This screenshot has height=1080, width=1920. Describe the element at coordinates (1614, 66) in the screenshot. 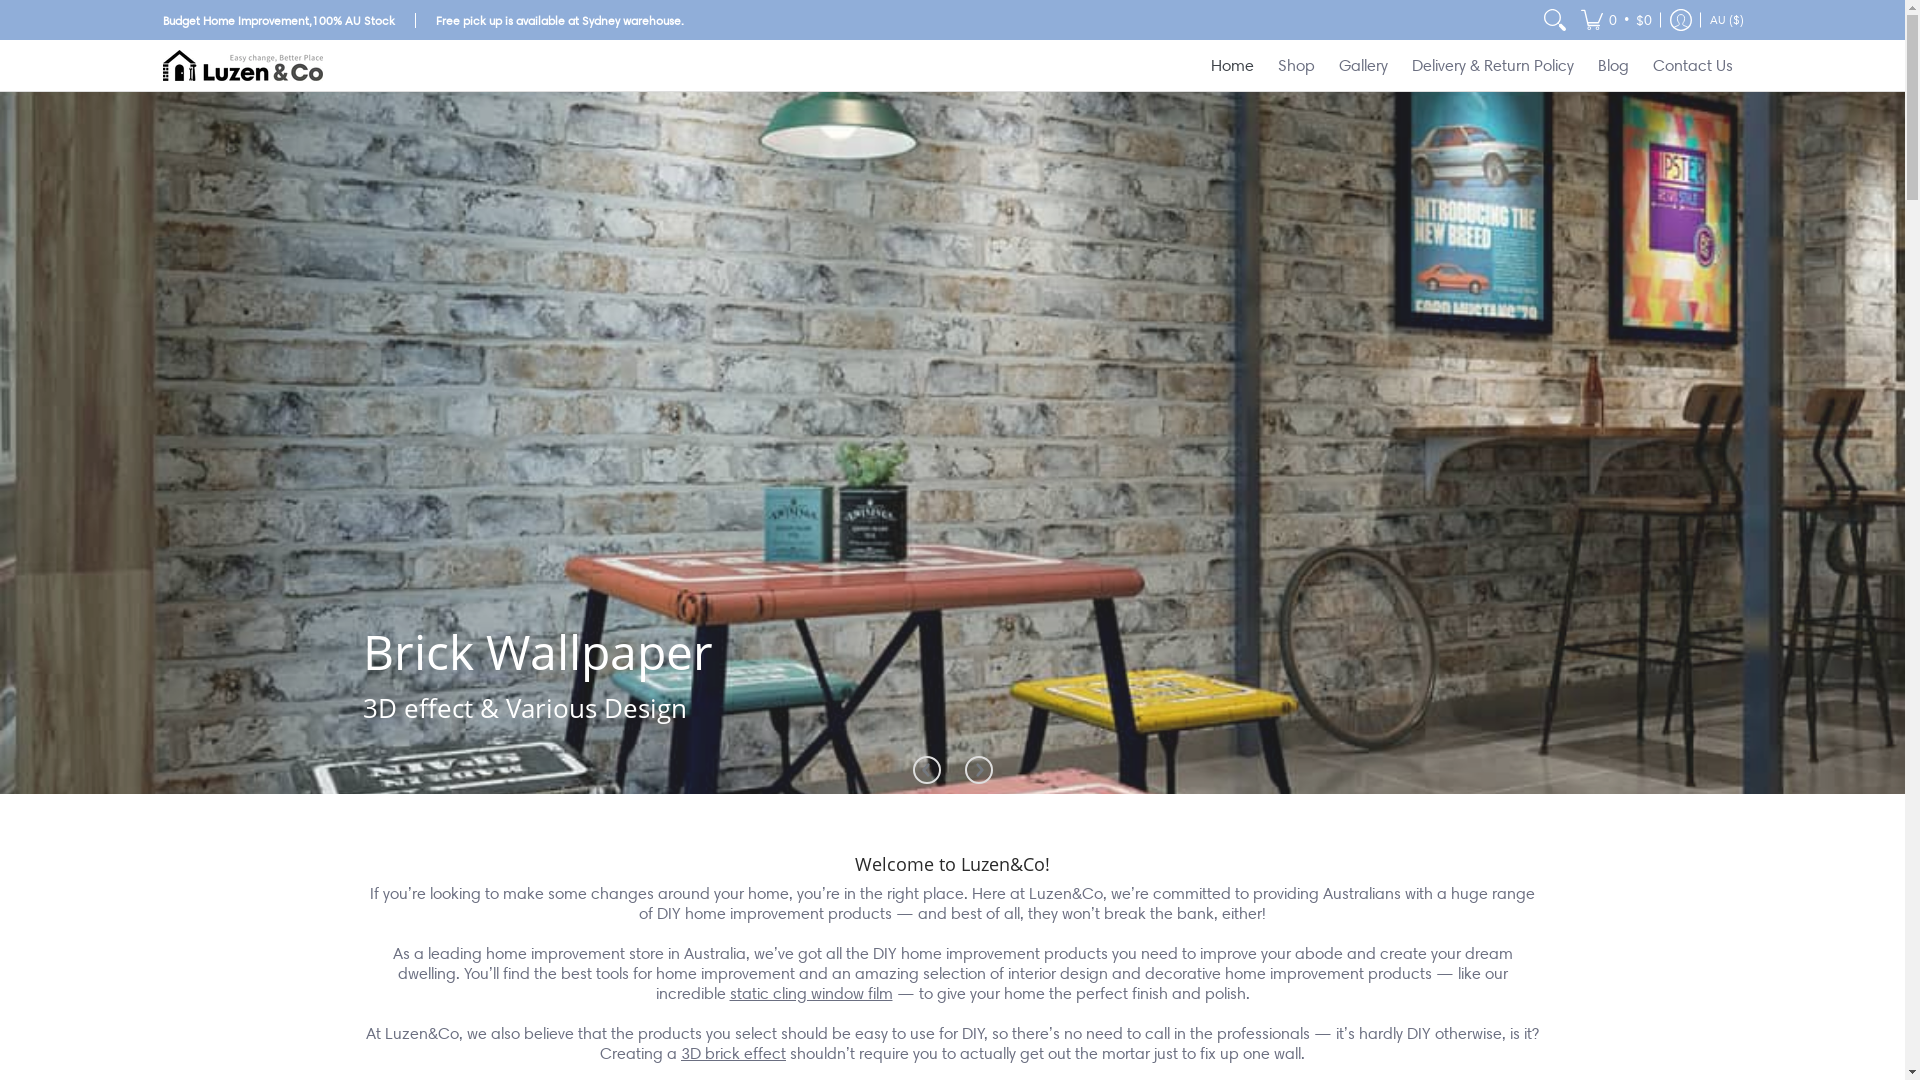

I see `Blog` at that location.